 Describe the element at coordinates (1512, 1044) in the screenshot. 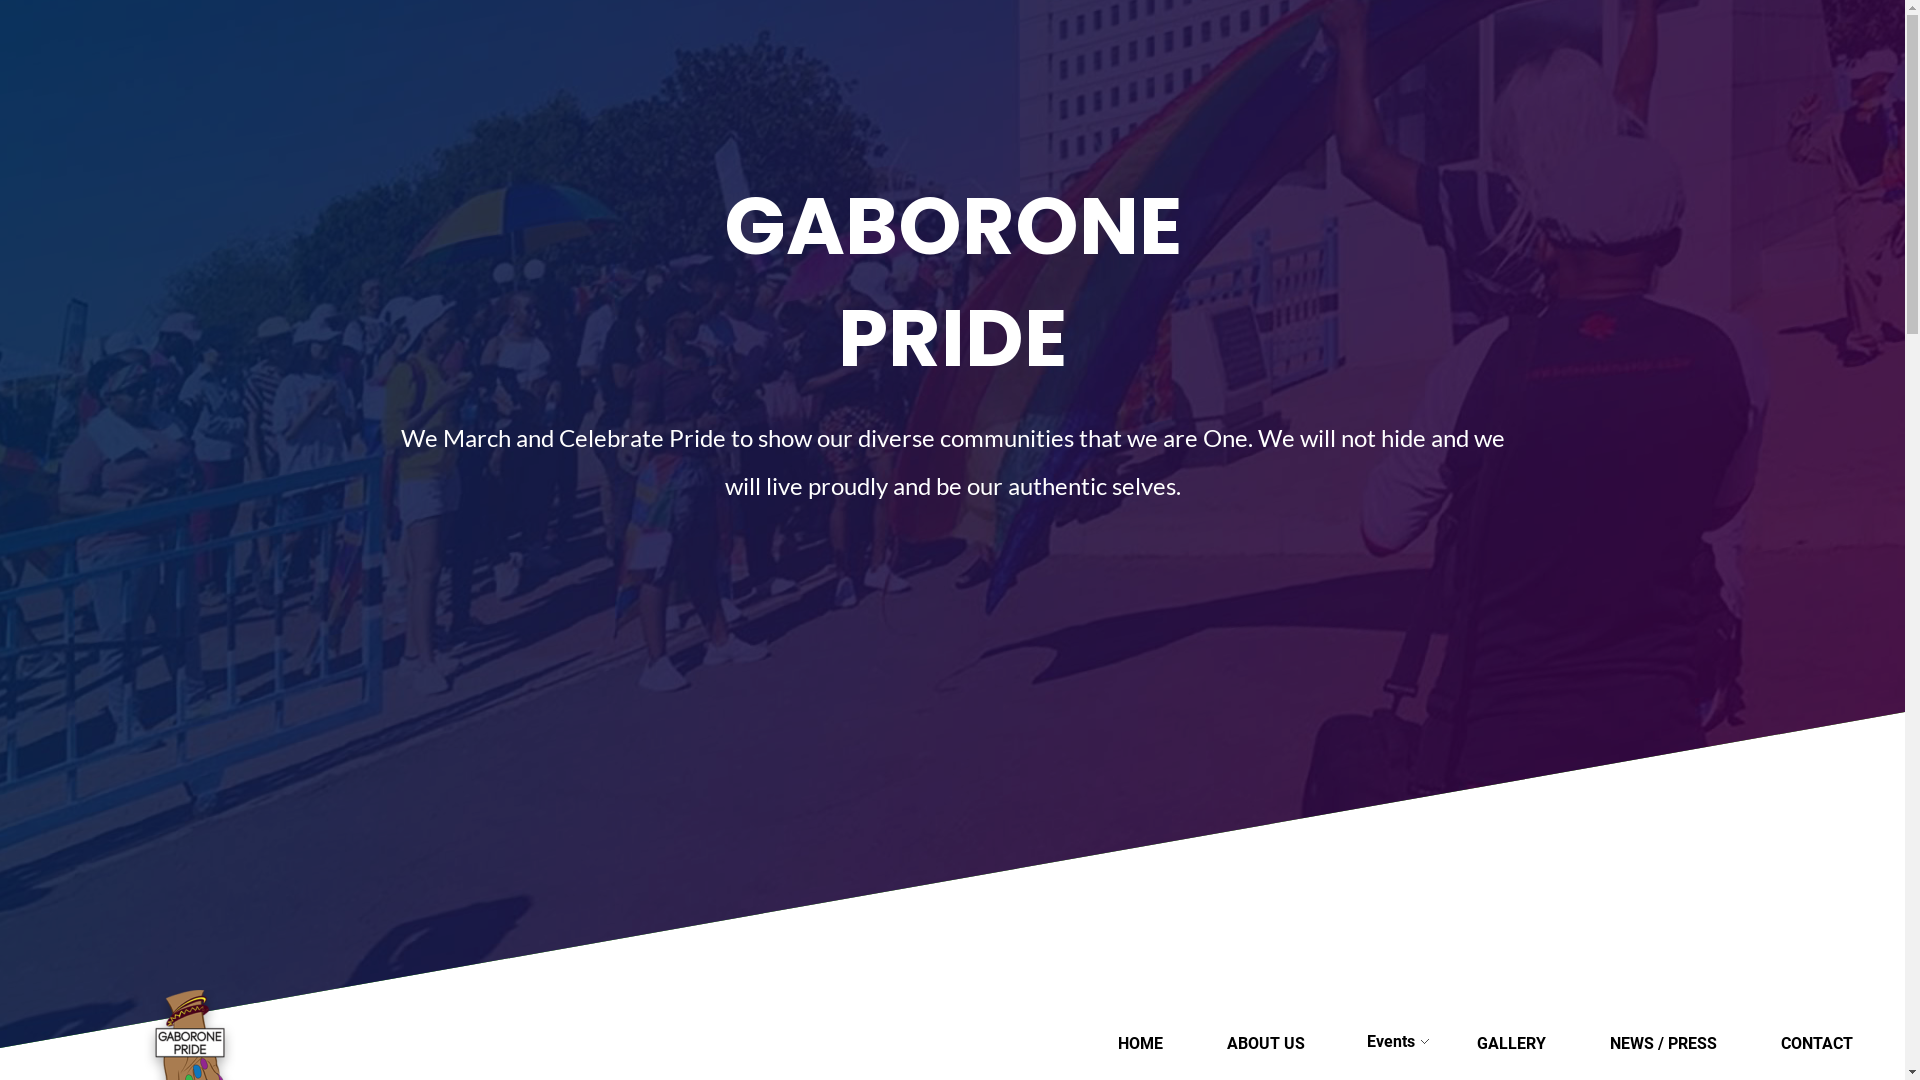

I see `GALLERY` at that location.